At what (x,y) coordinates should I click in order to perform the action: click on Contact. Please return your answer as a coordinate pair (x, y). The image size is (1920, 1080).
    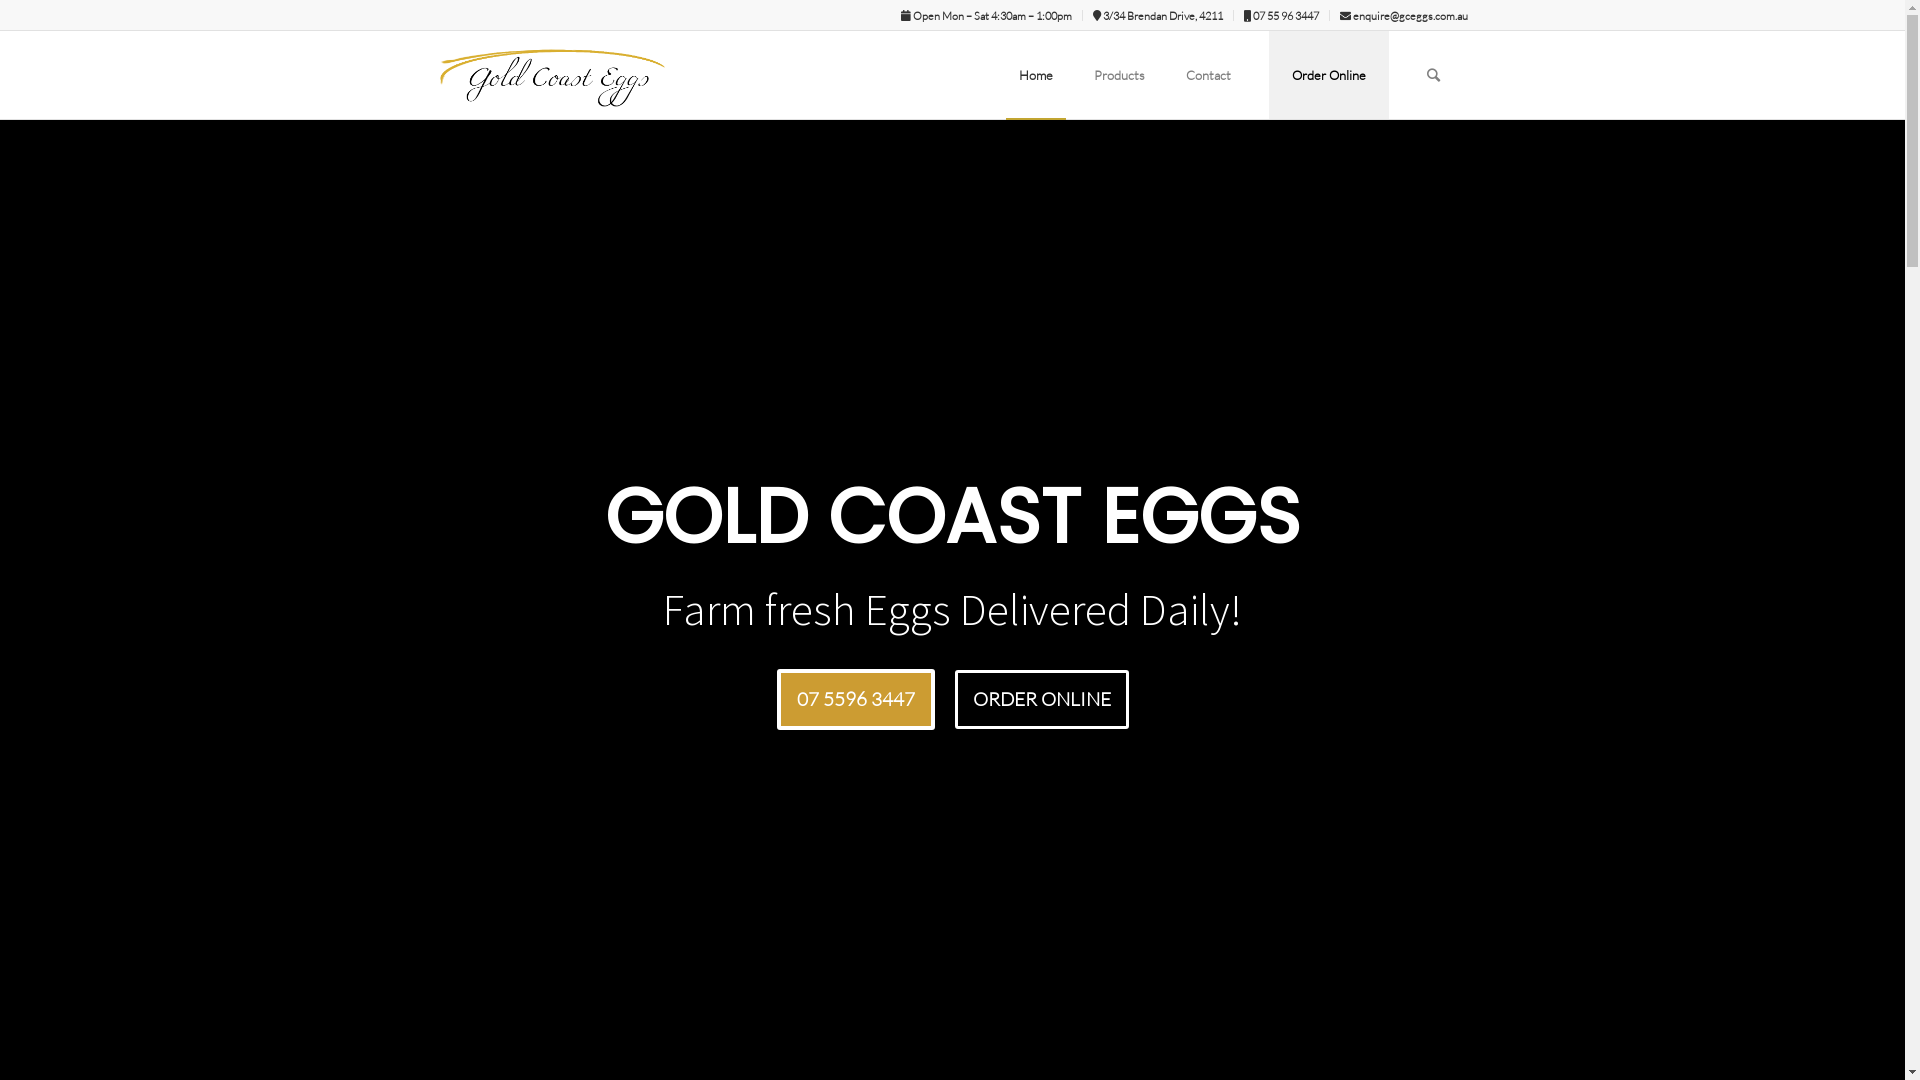
    Looking at the image, I should click on (1208, 75).